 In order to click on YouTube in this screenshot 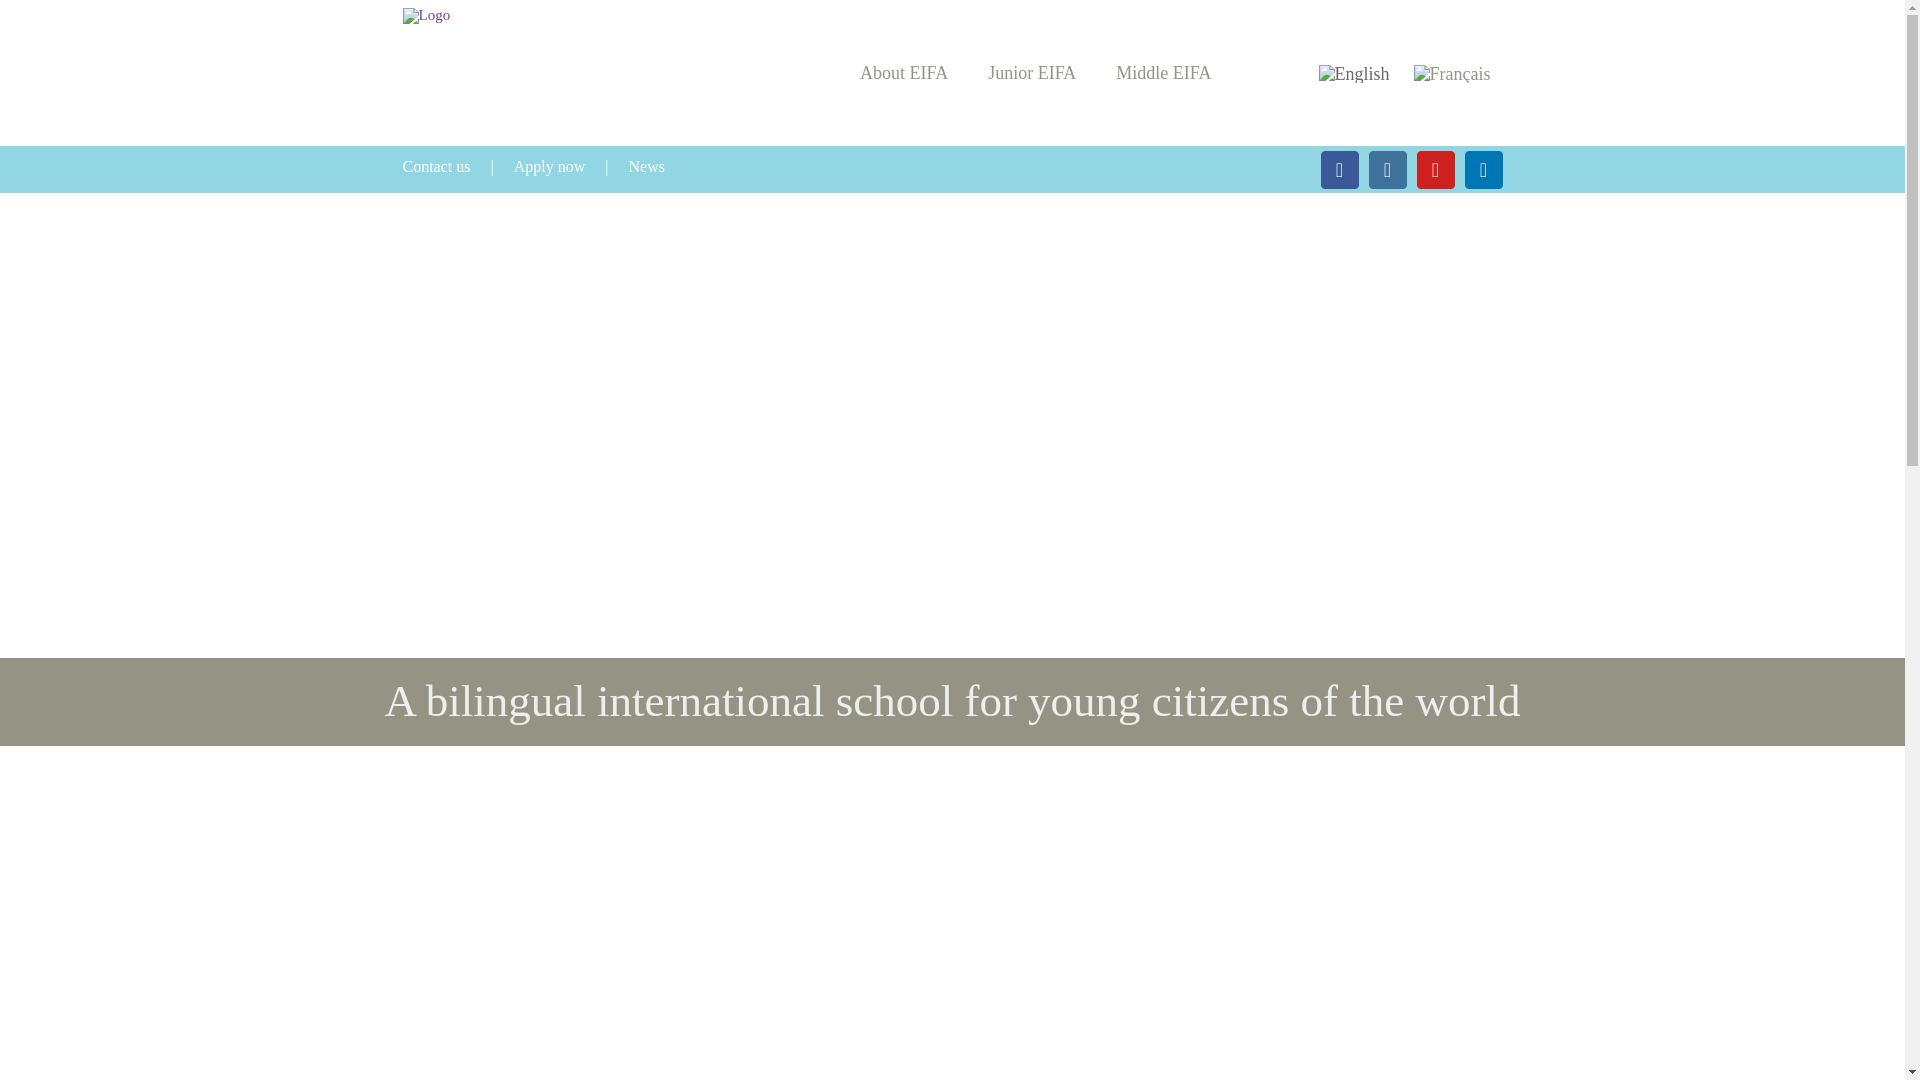, I will do `click(1434, 170)`.